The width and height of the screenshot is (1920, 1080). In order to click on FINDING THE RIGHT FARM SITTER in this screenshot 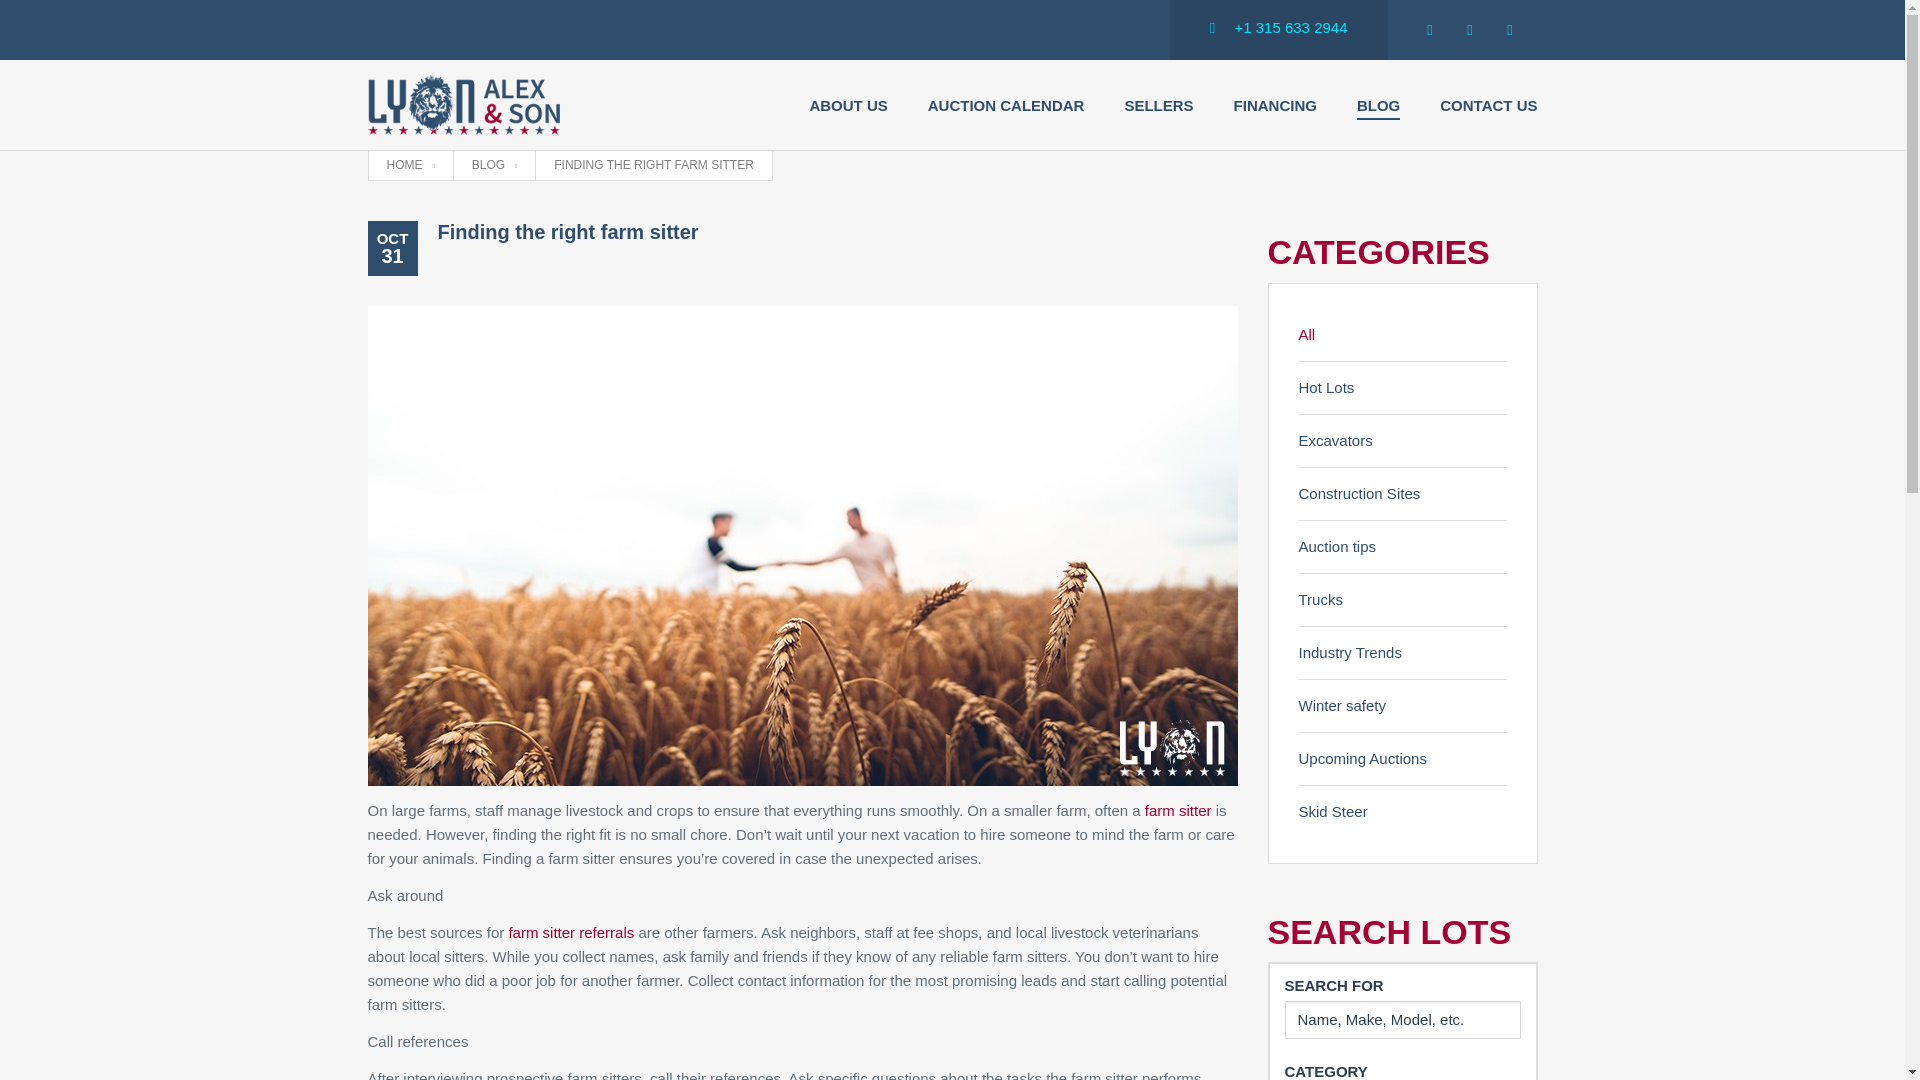, I will do `click(654, 164)`.